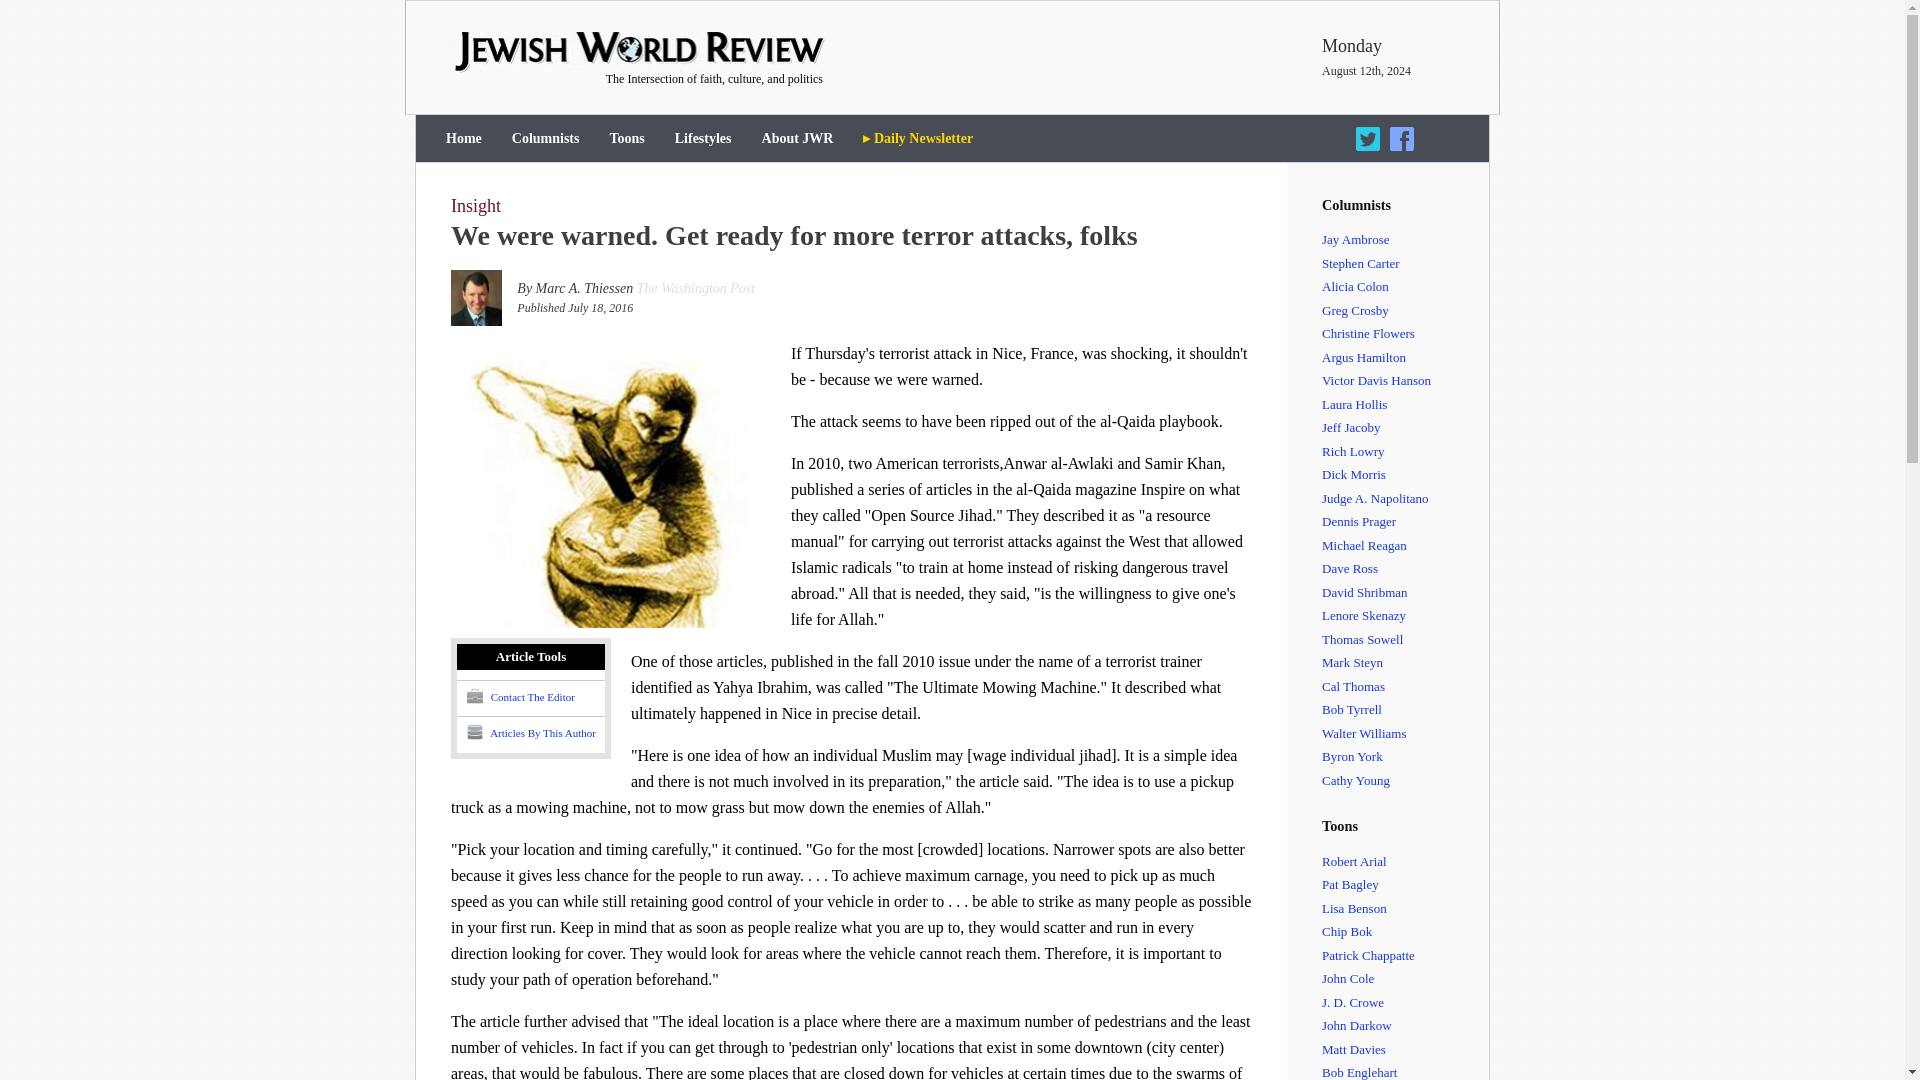  I want to click on Alicia Colon, so click(1405, 287).